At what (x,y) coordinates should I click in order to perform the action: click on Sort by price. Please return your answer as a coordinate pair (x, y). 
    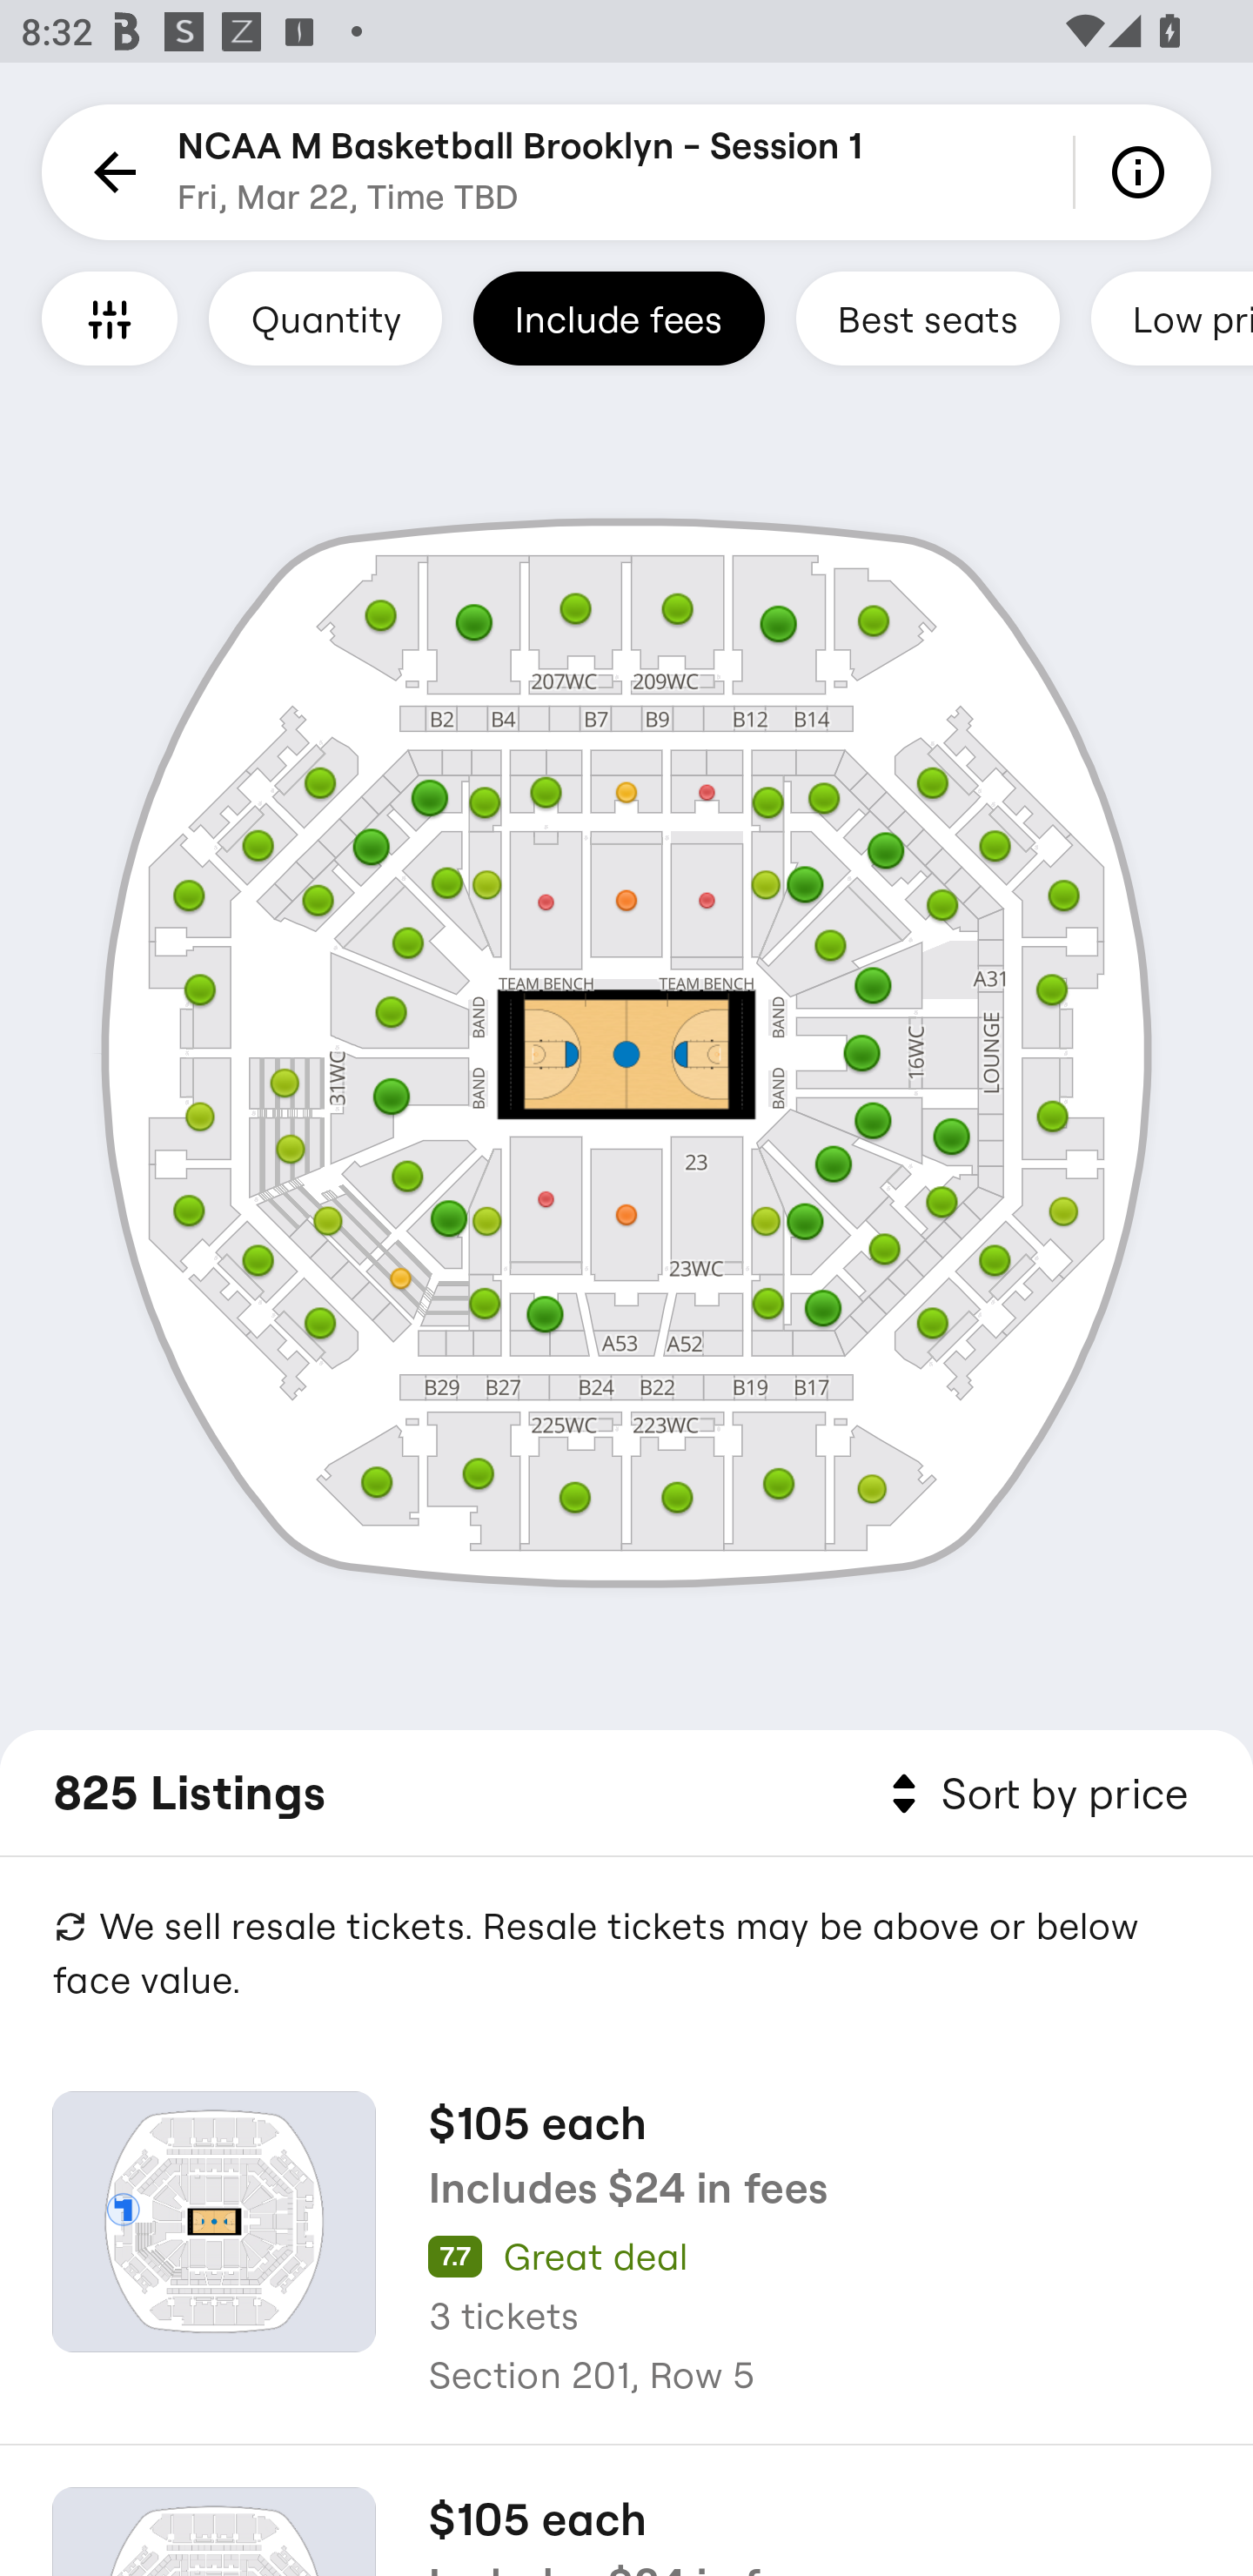
    Looking at the image, I should click on (1034, 1794).